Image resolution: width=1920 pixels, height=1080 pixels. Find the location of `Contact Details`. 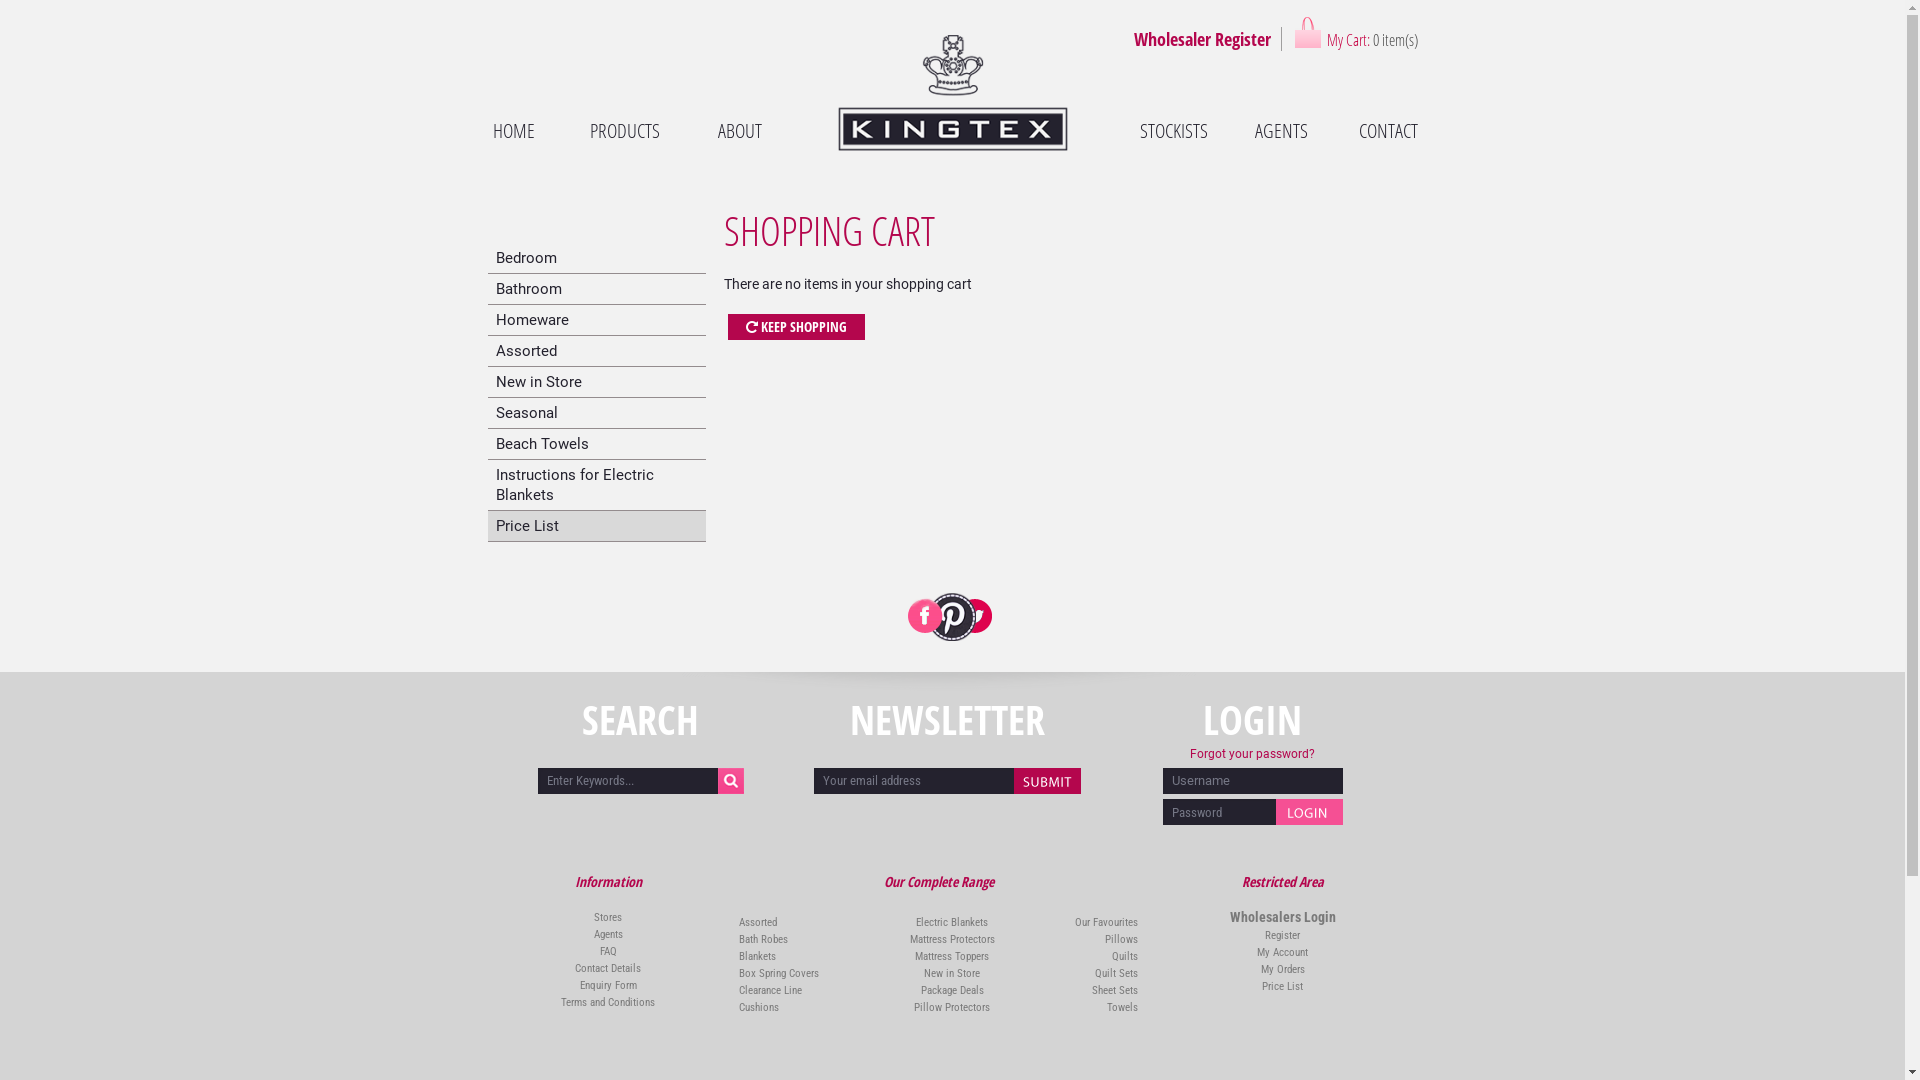

Contact Details is located at coordinates (608, 968).